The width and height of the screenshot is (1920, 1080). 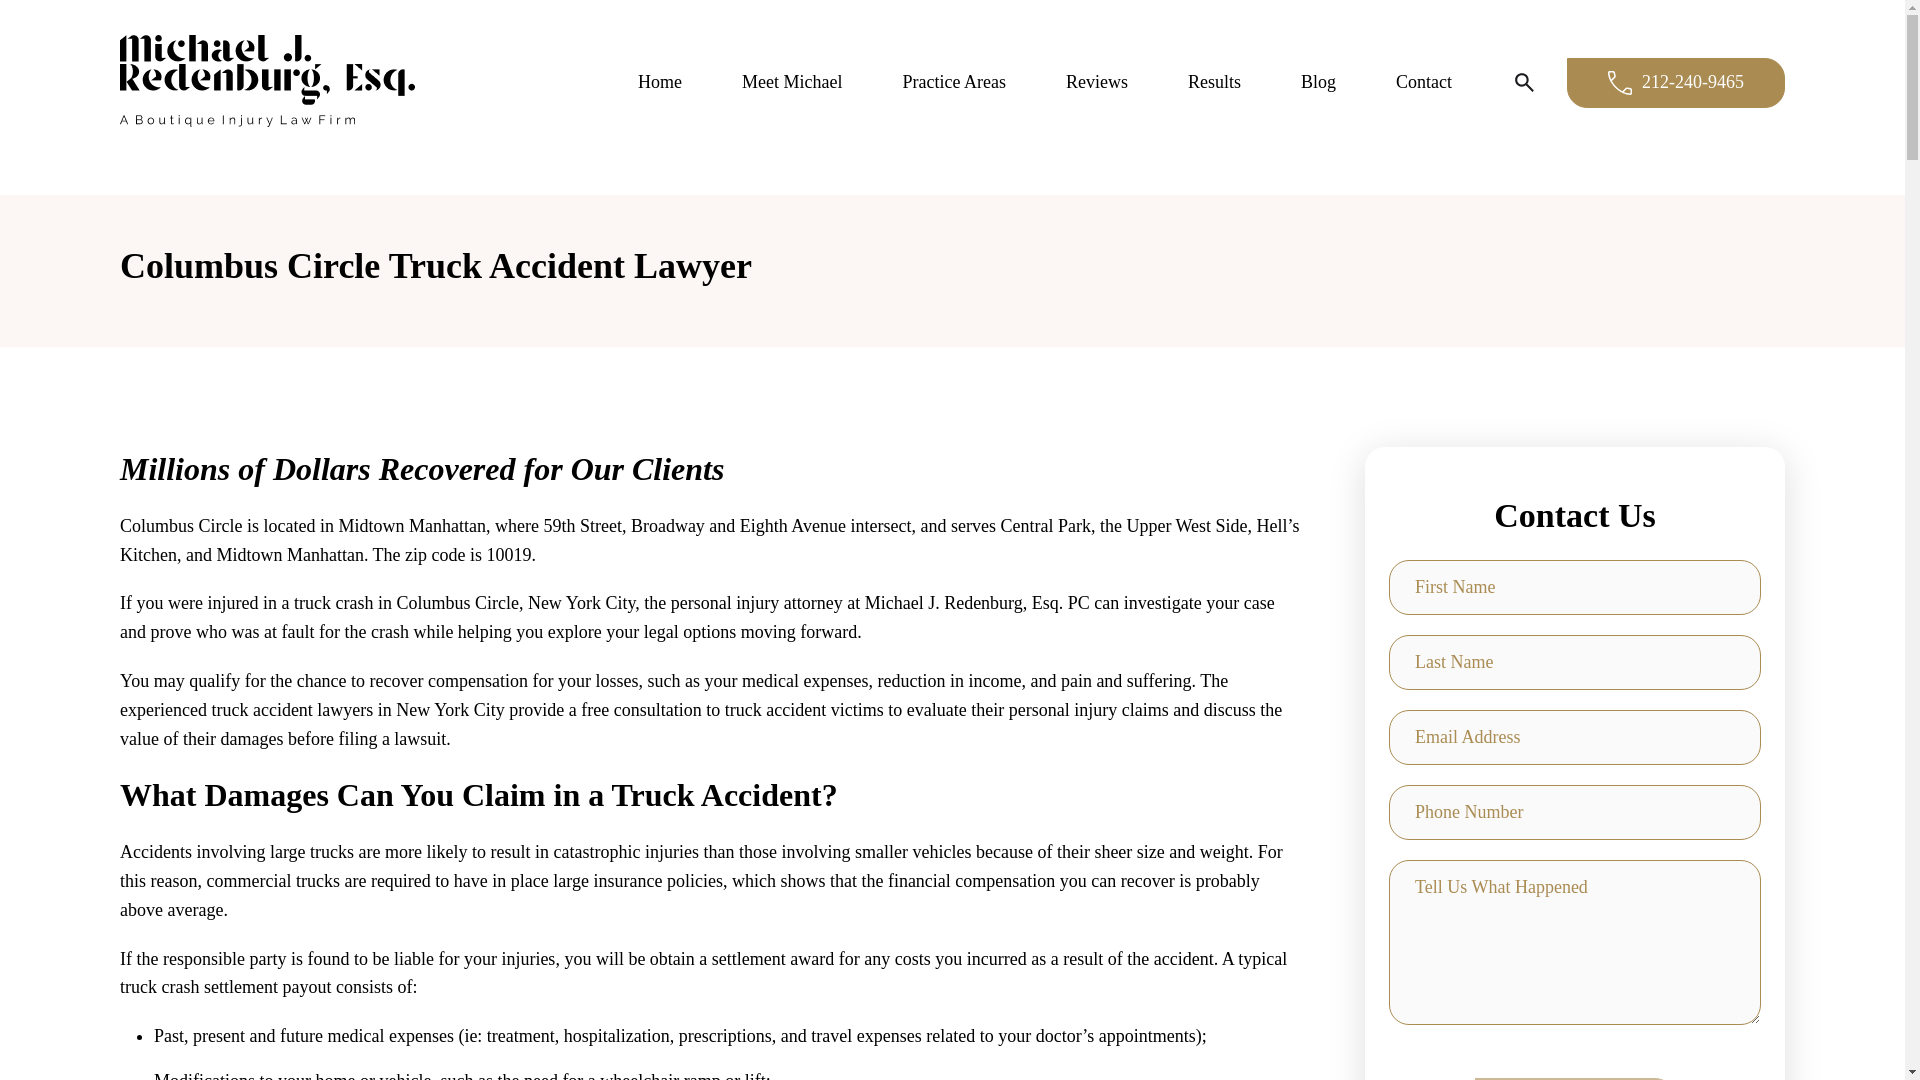 What do you see at coordinates (1214, 82) in the screenshot?
I see `Results` at bounding box center [1214, 82].